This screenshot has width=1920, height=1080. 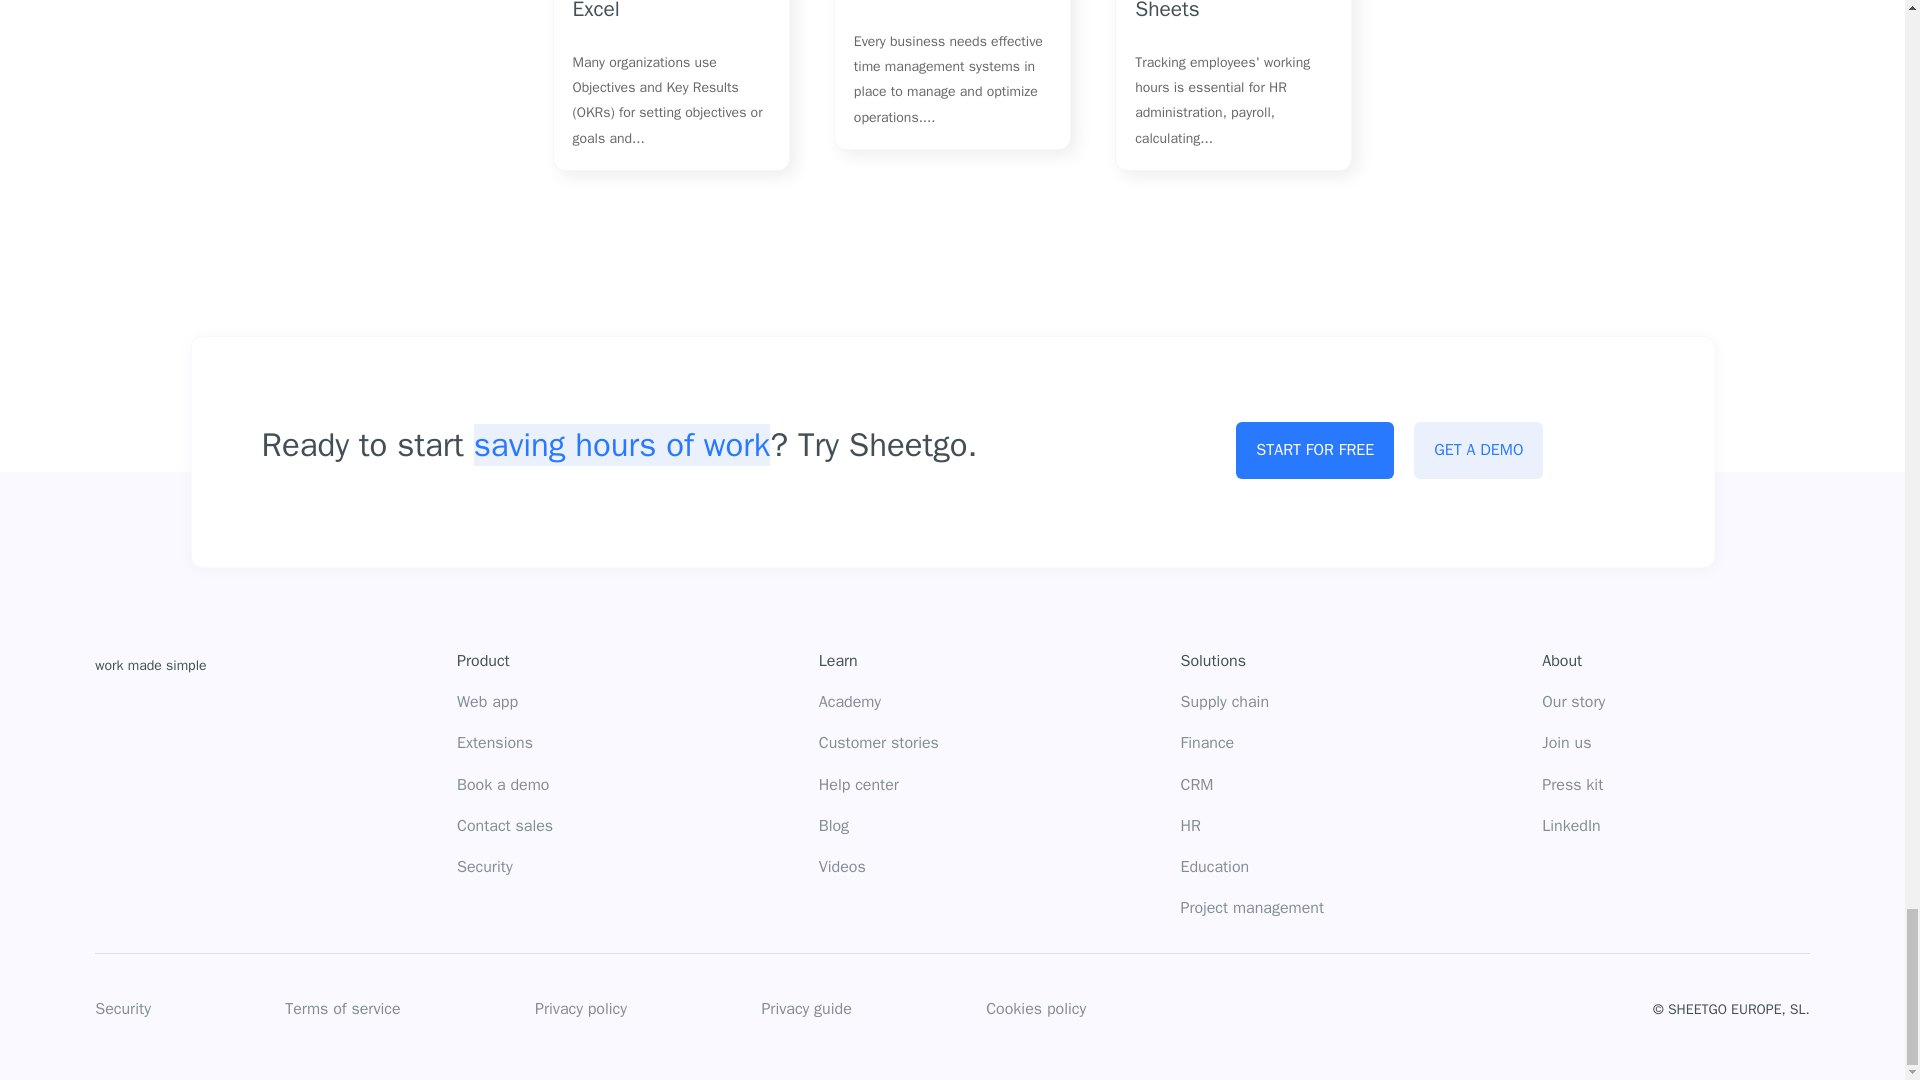 What do you see at coordinates (502, 786) in the screenshot?
I see `Book a demo` at bounding box center [502, 786].